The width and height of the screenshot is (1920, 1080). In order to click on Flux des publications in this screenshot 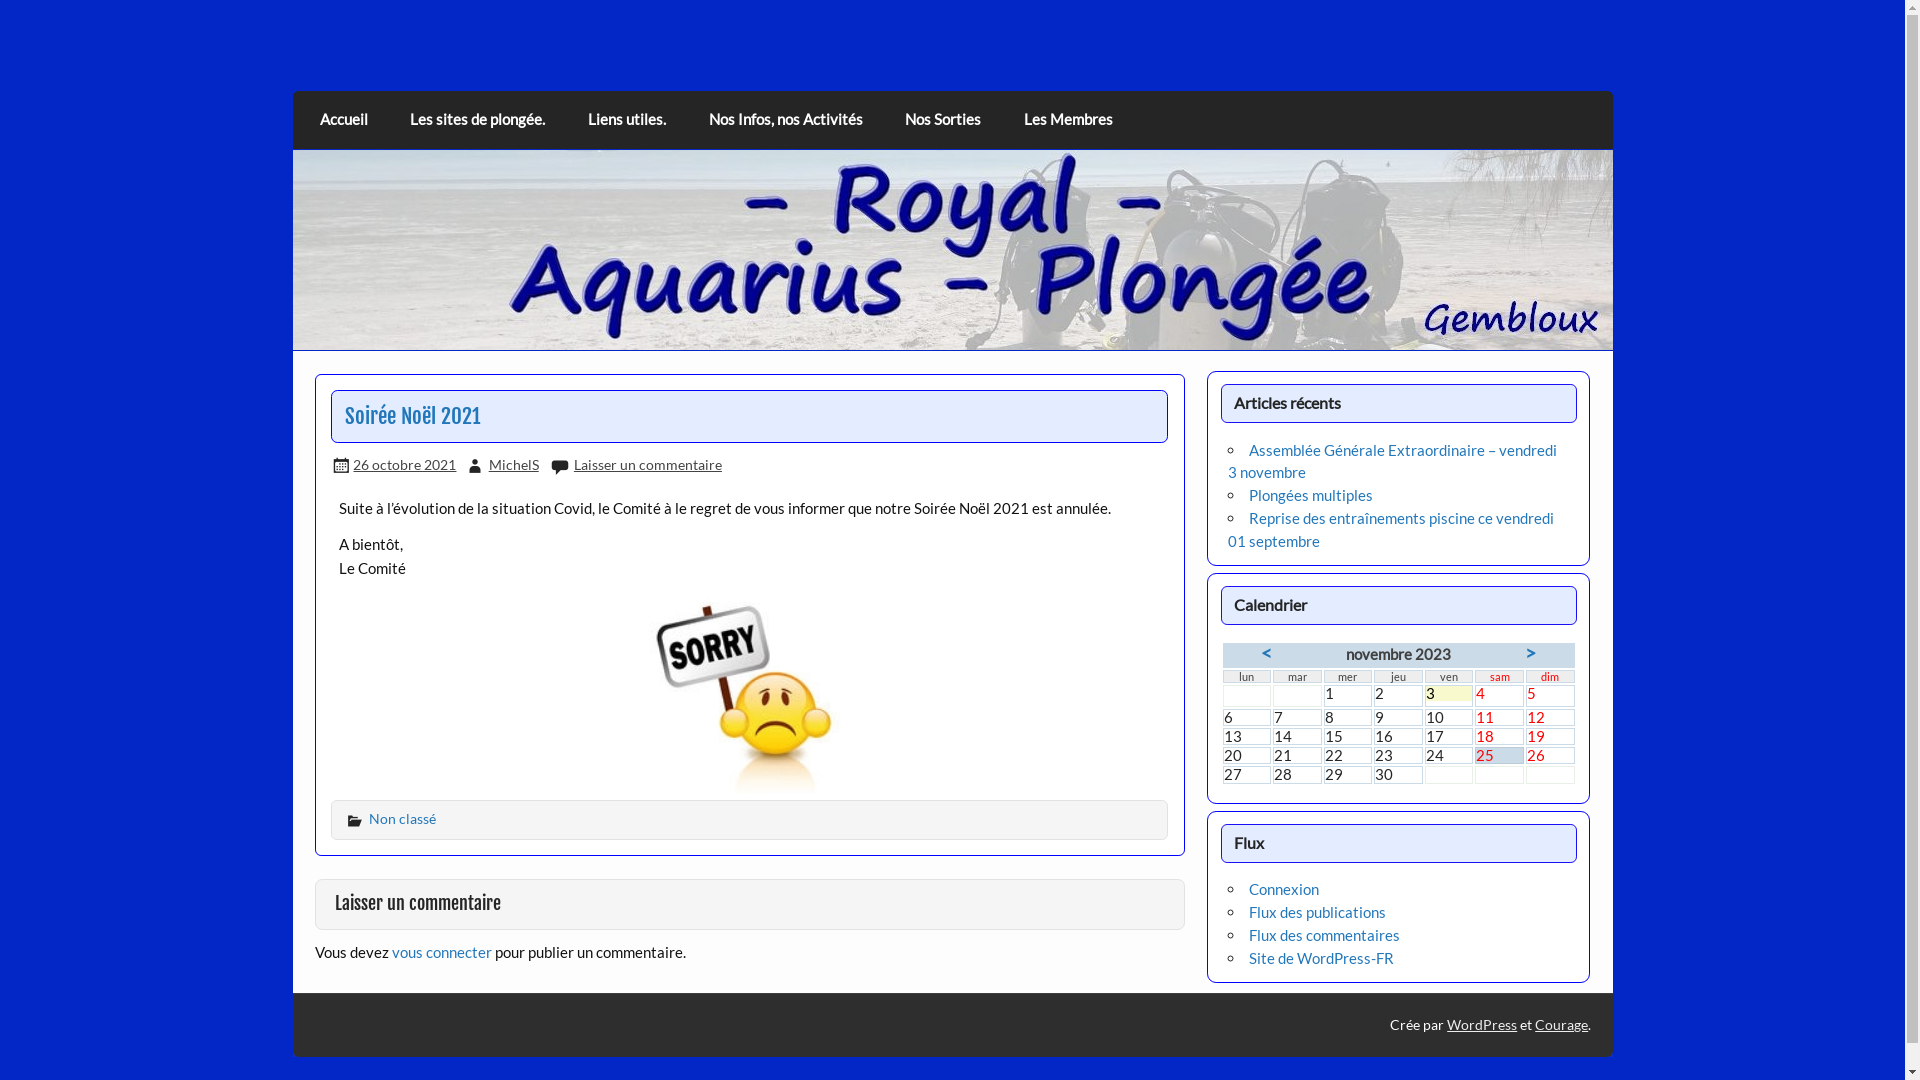, I will do `click(1318, 912)`.